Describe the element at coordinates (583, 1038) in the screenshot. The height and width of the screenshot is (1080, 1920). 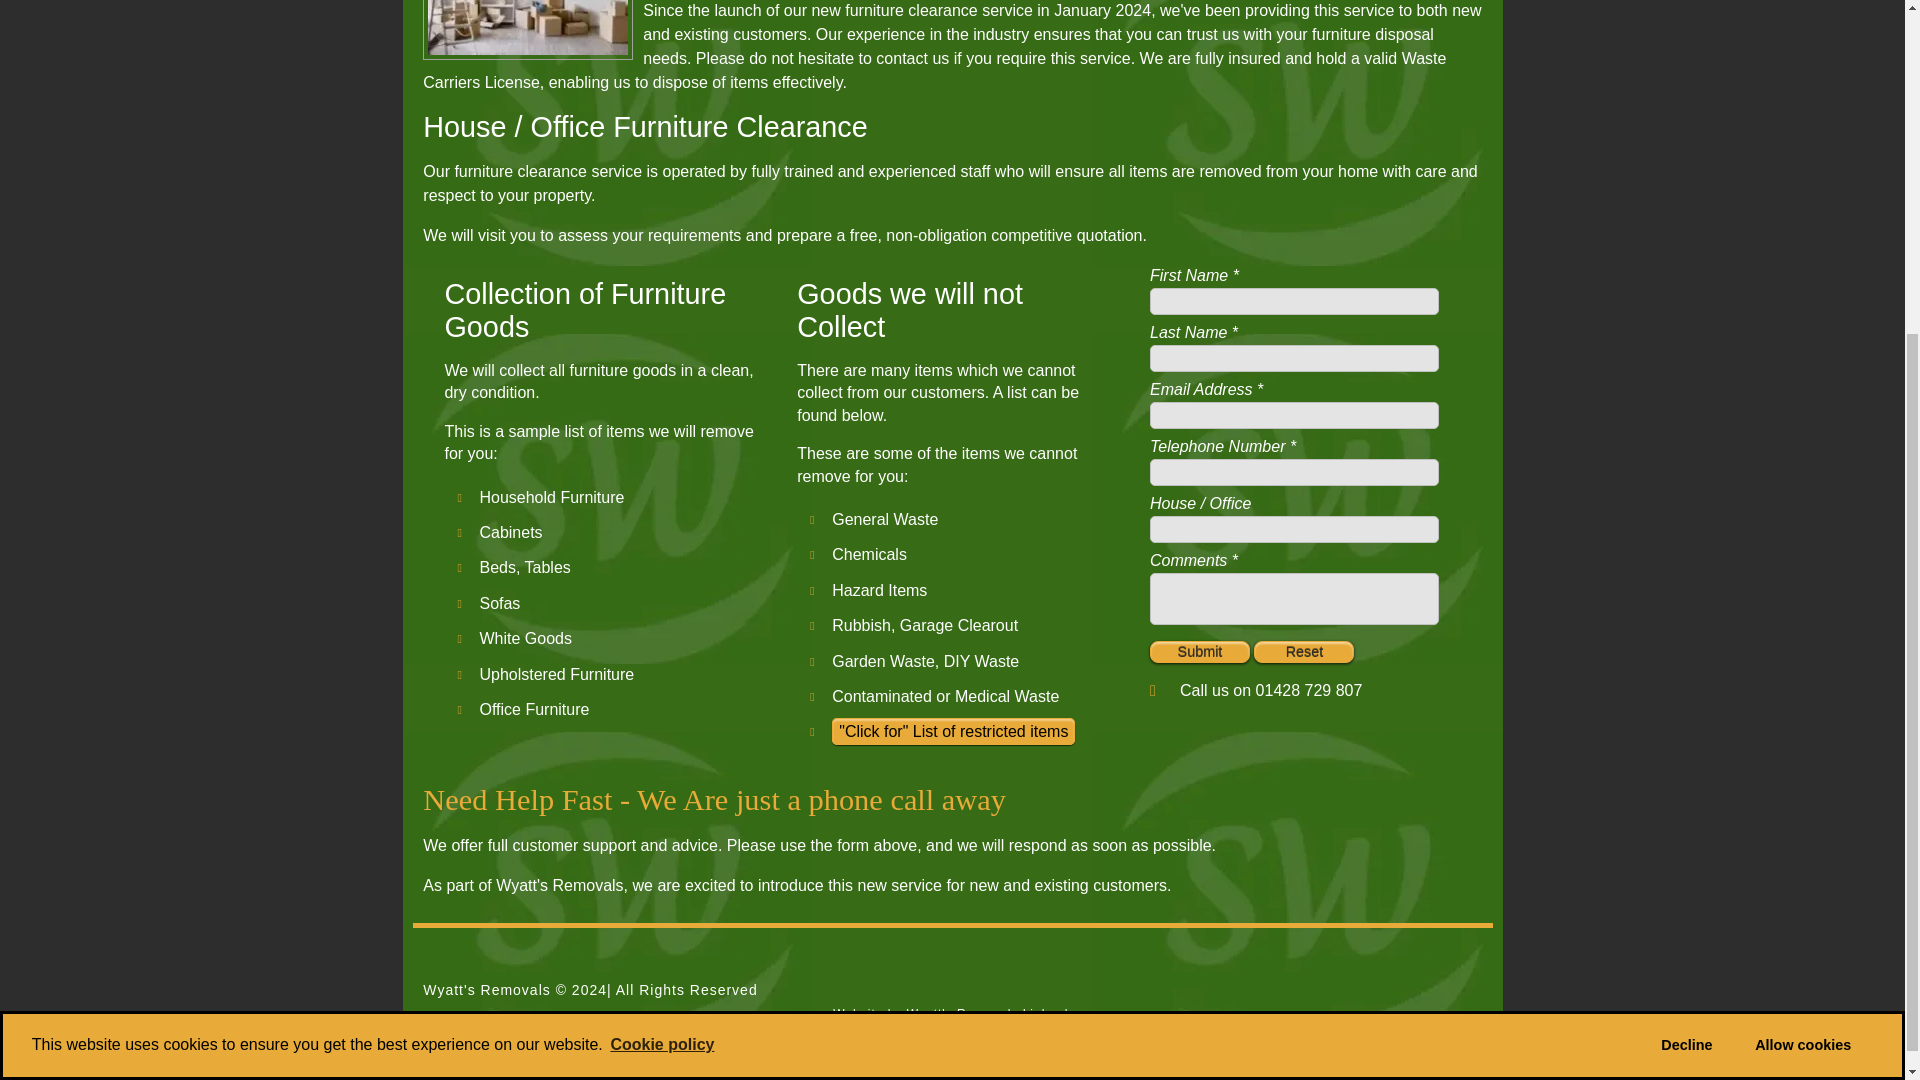
I see `Privacy Policy` at that location.